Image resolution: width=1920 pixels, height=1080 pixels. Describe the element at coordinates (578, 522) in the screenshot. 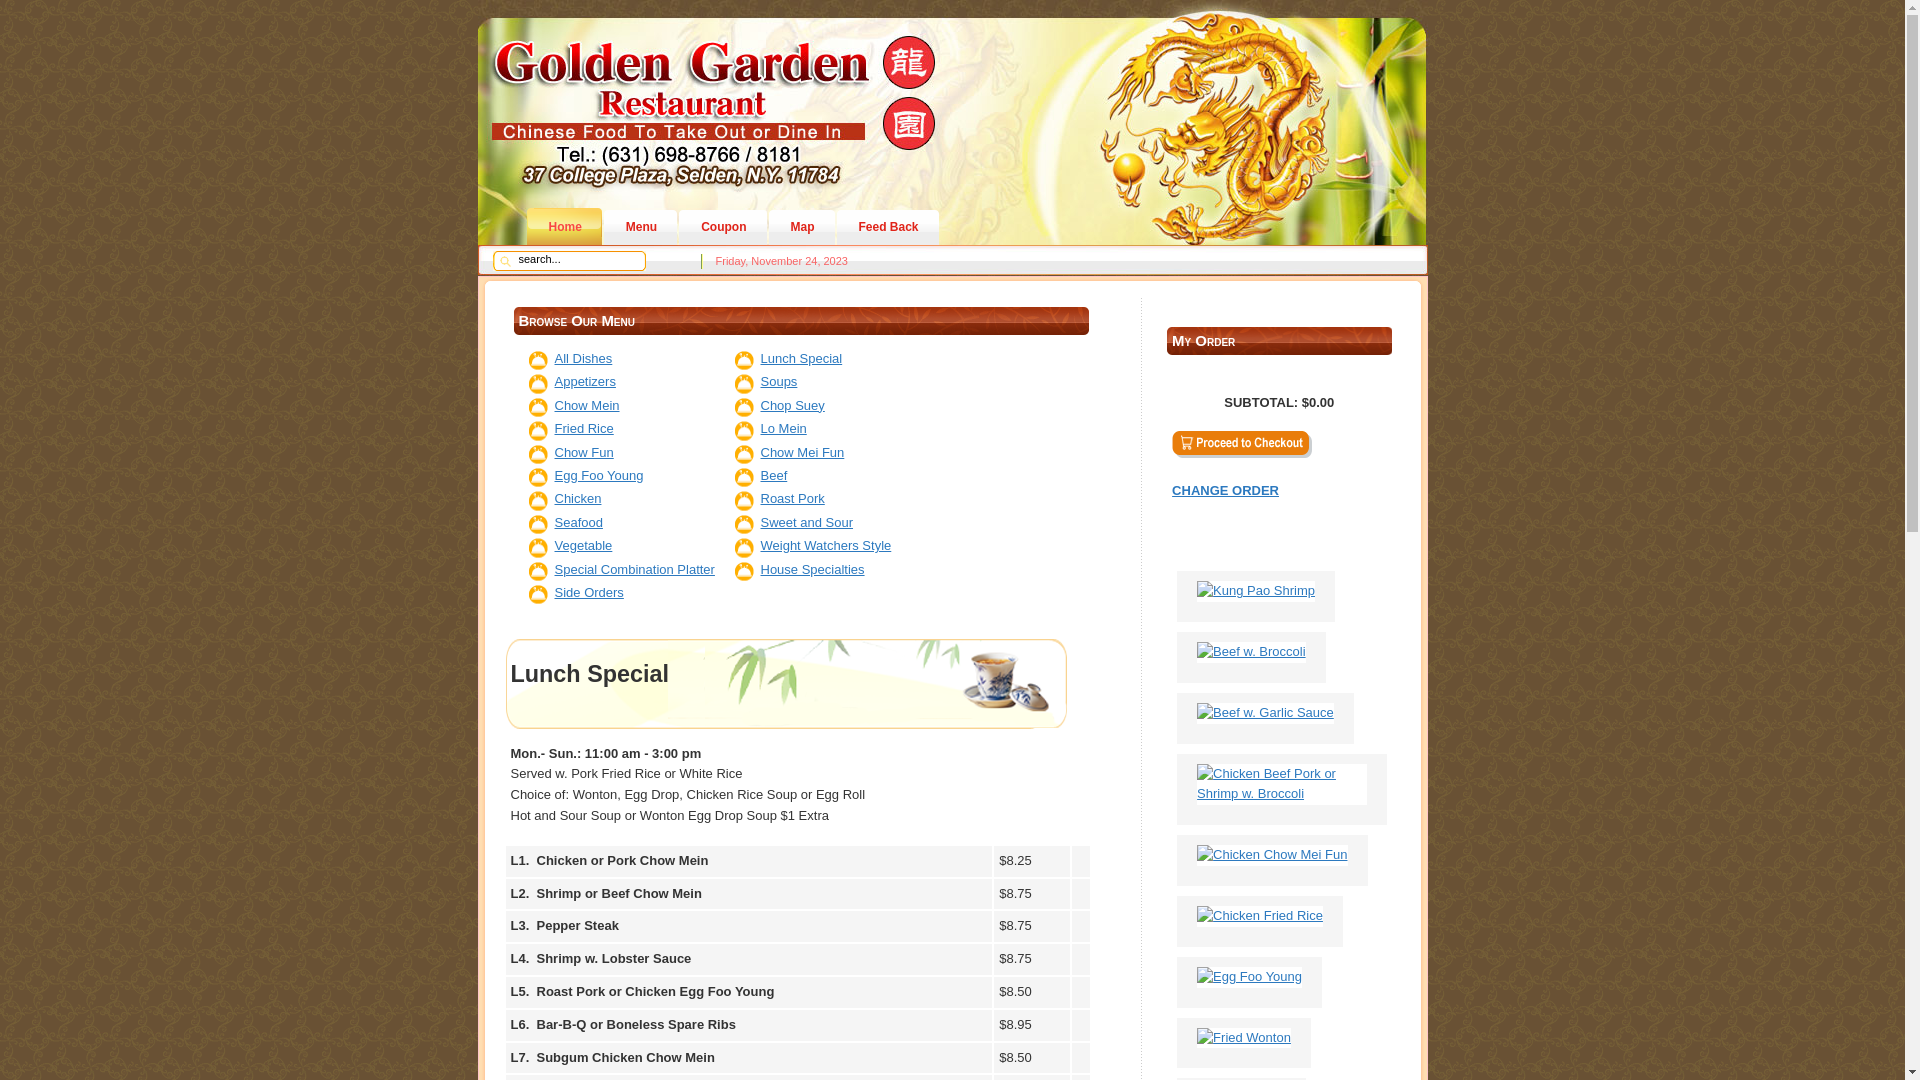

I see `Seafood` at that location.